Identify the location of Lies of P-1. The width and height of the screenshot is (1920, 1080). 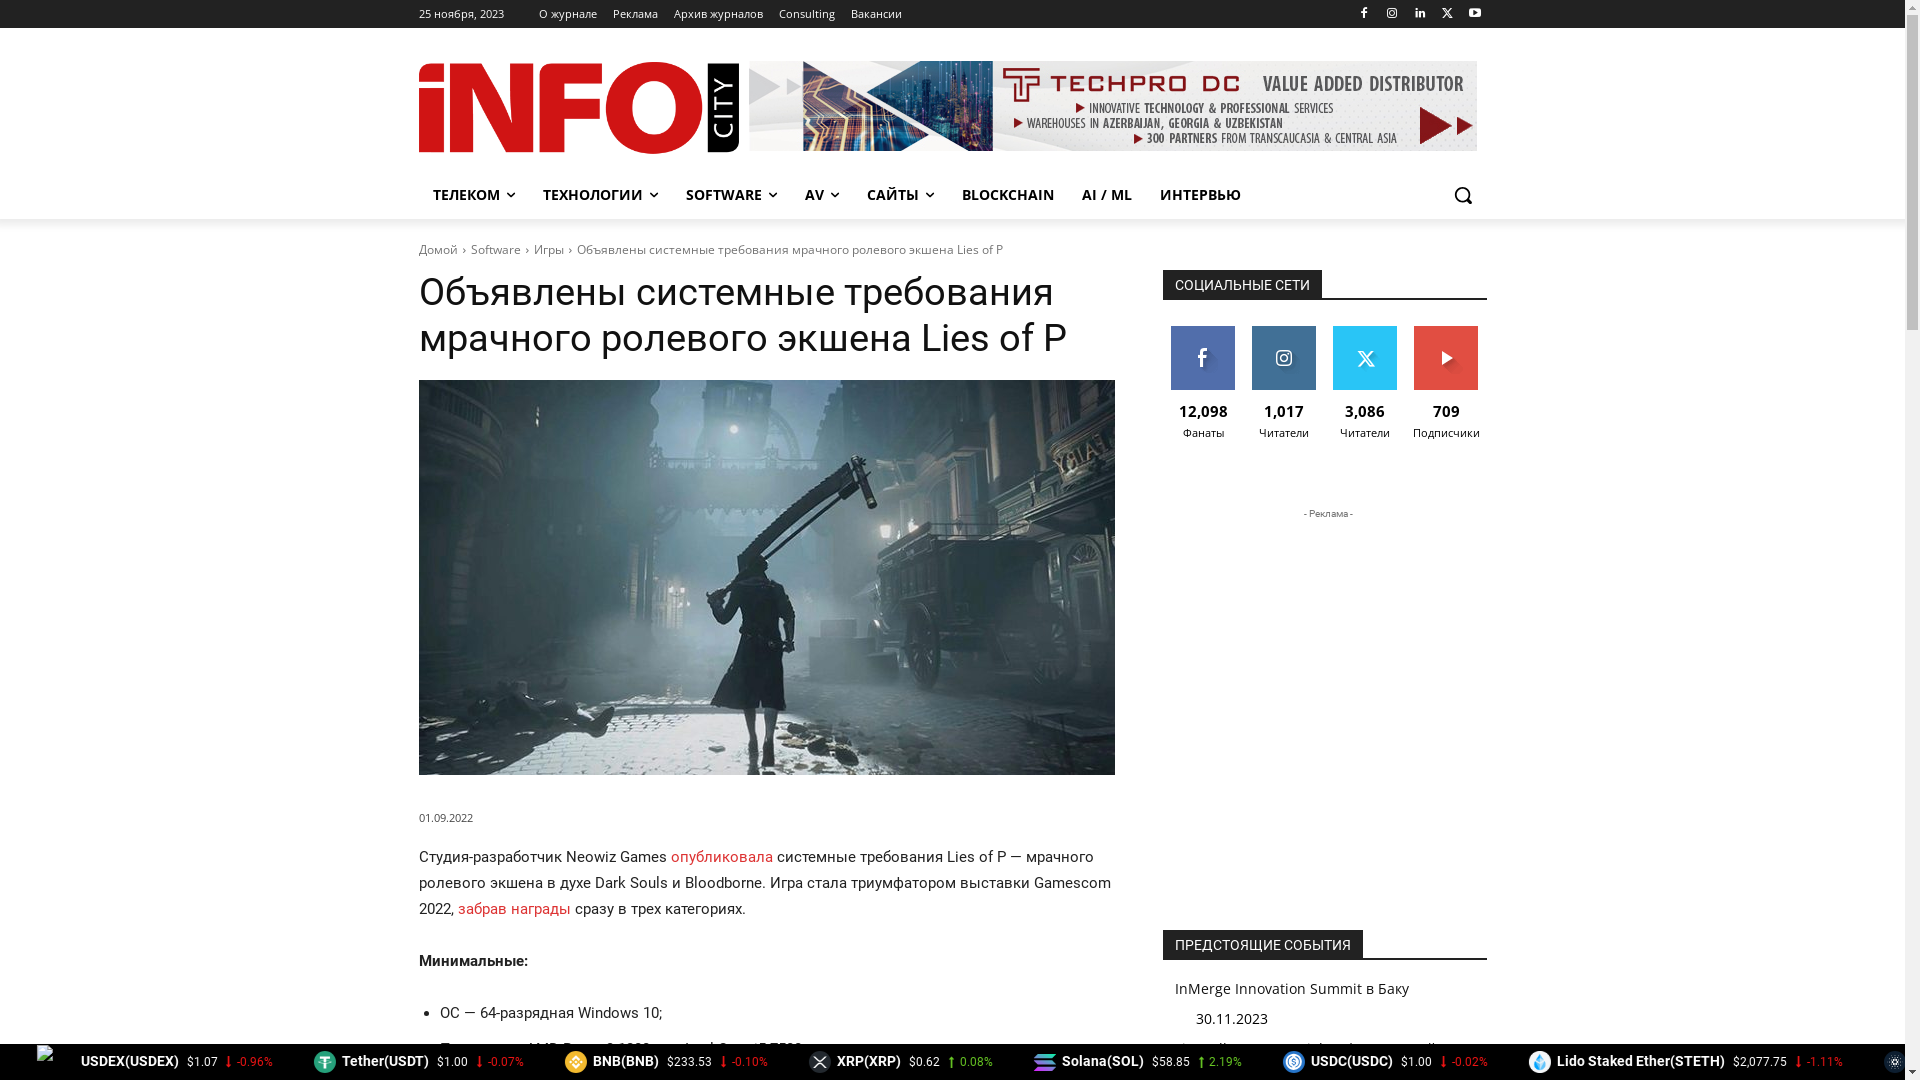
(766, 578).